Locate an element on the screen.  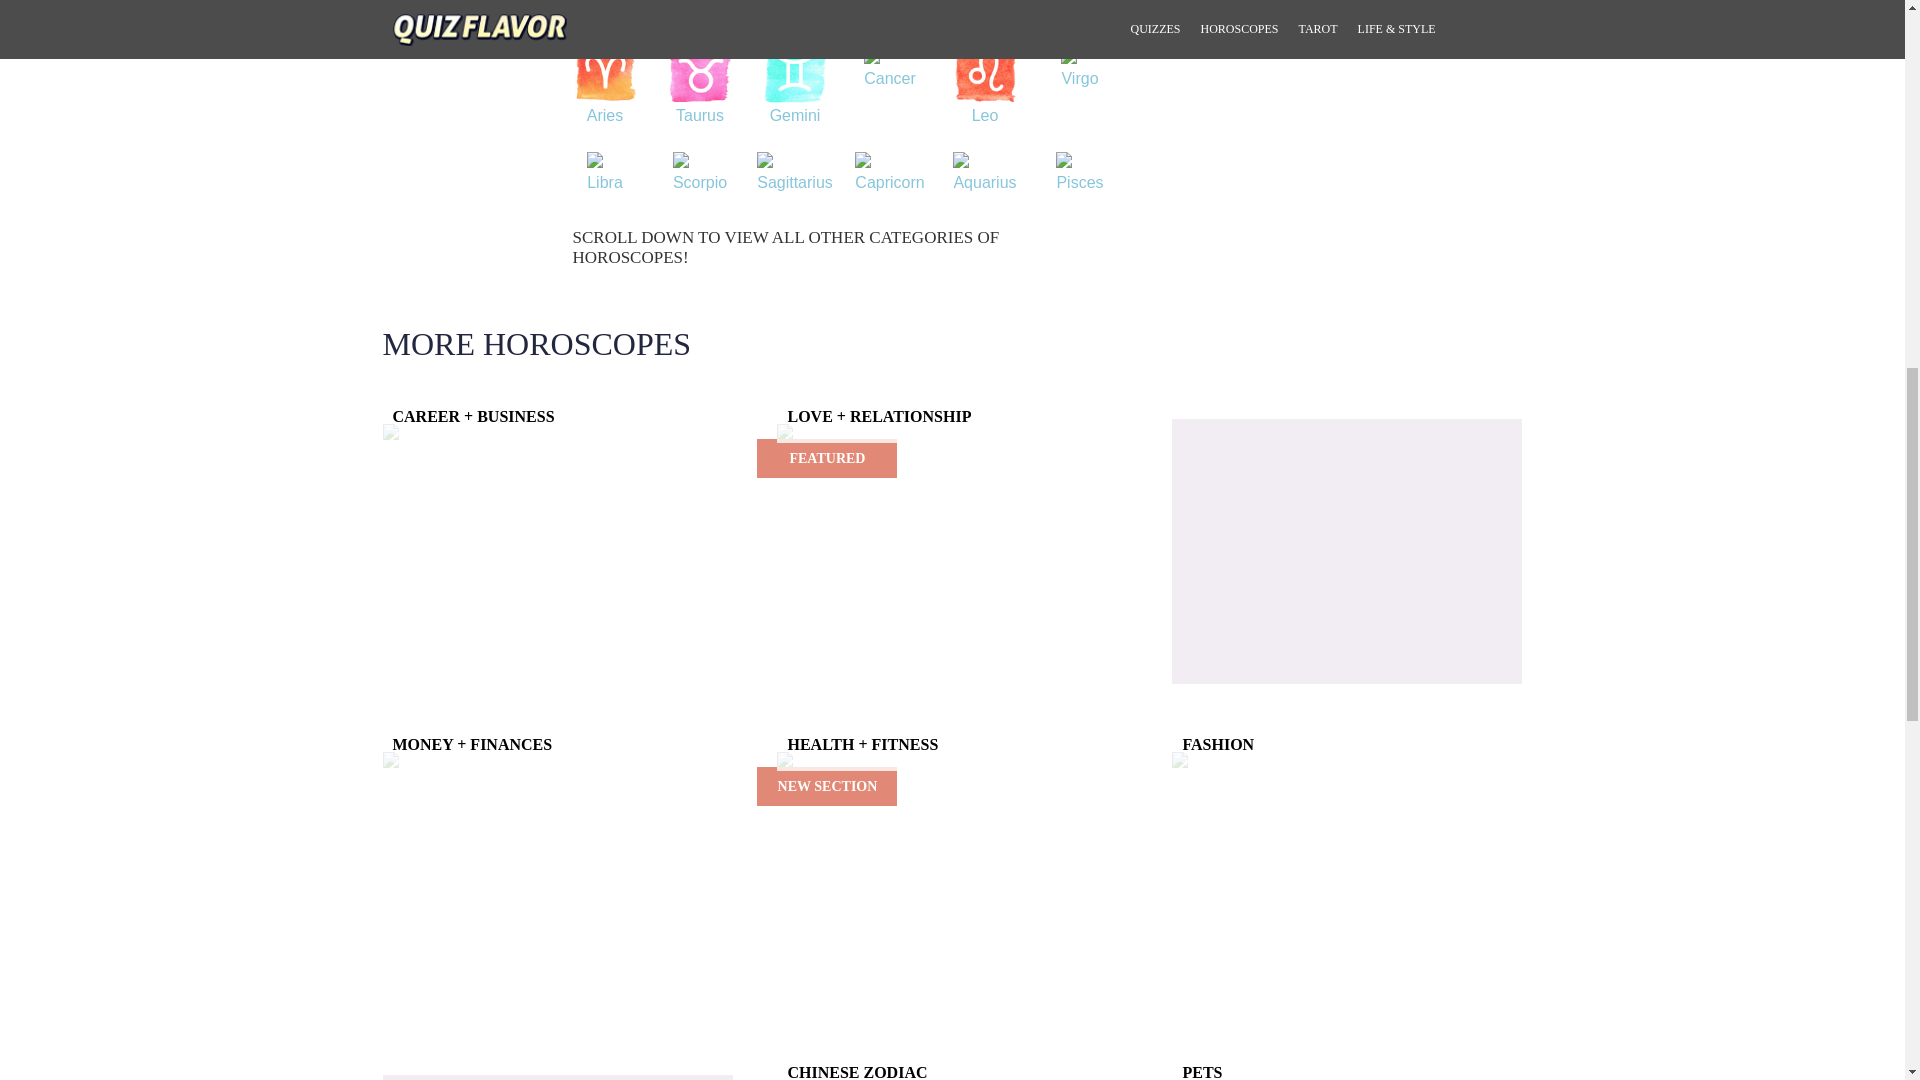
FASHION is located at coordinates (1346, 759).